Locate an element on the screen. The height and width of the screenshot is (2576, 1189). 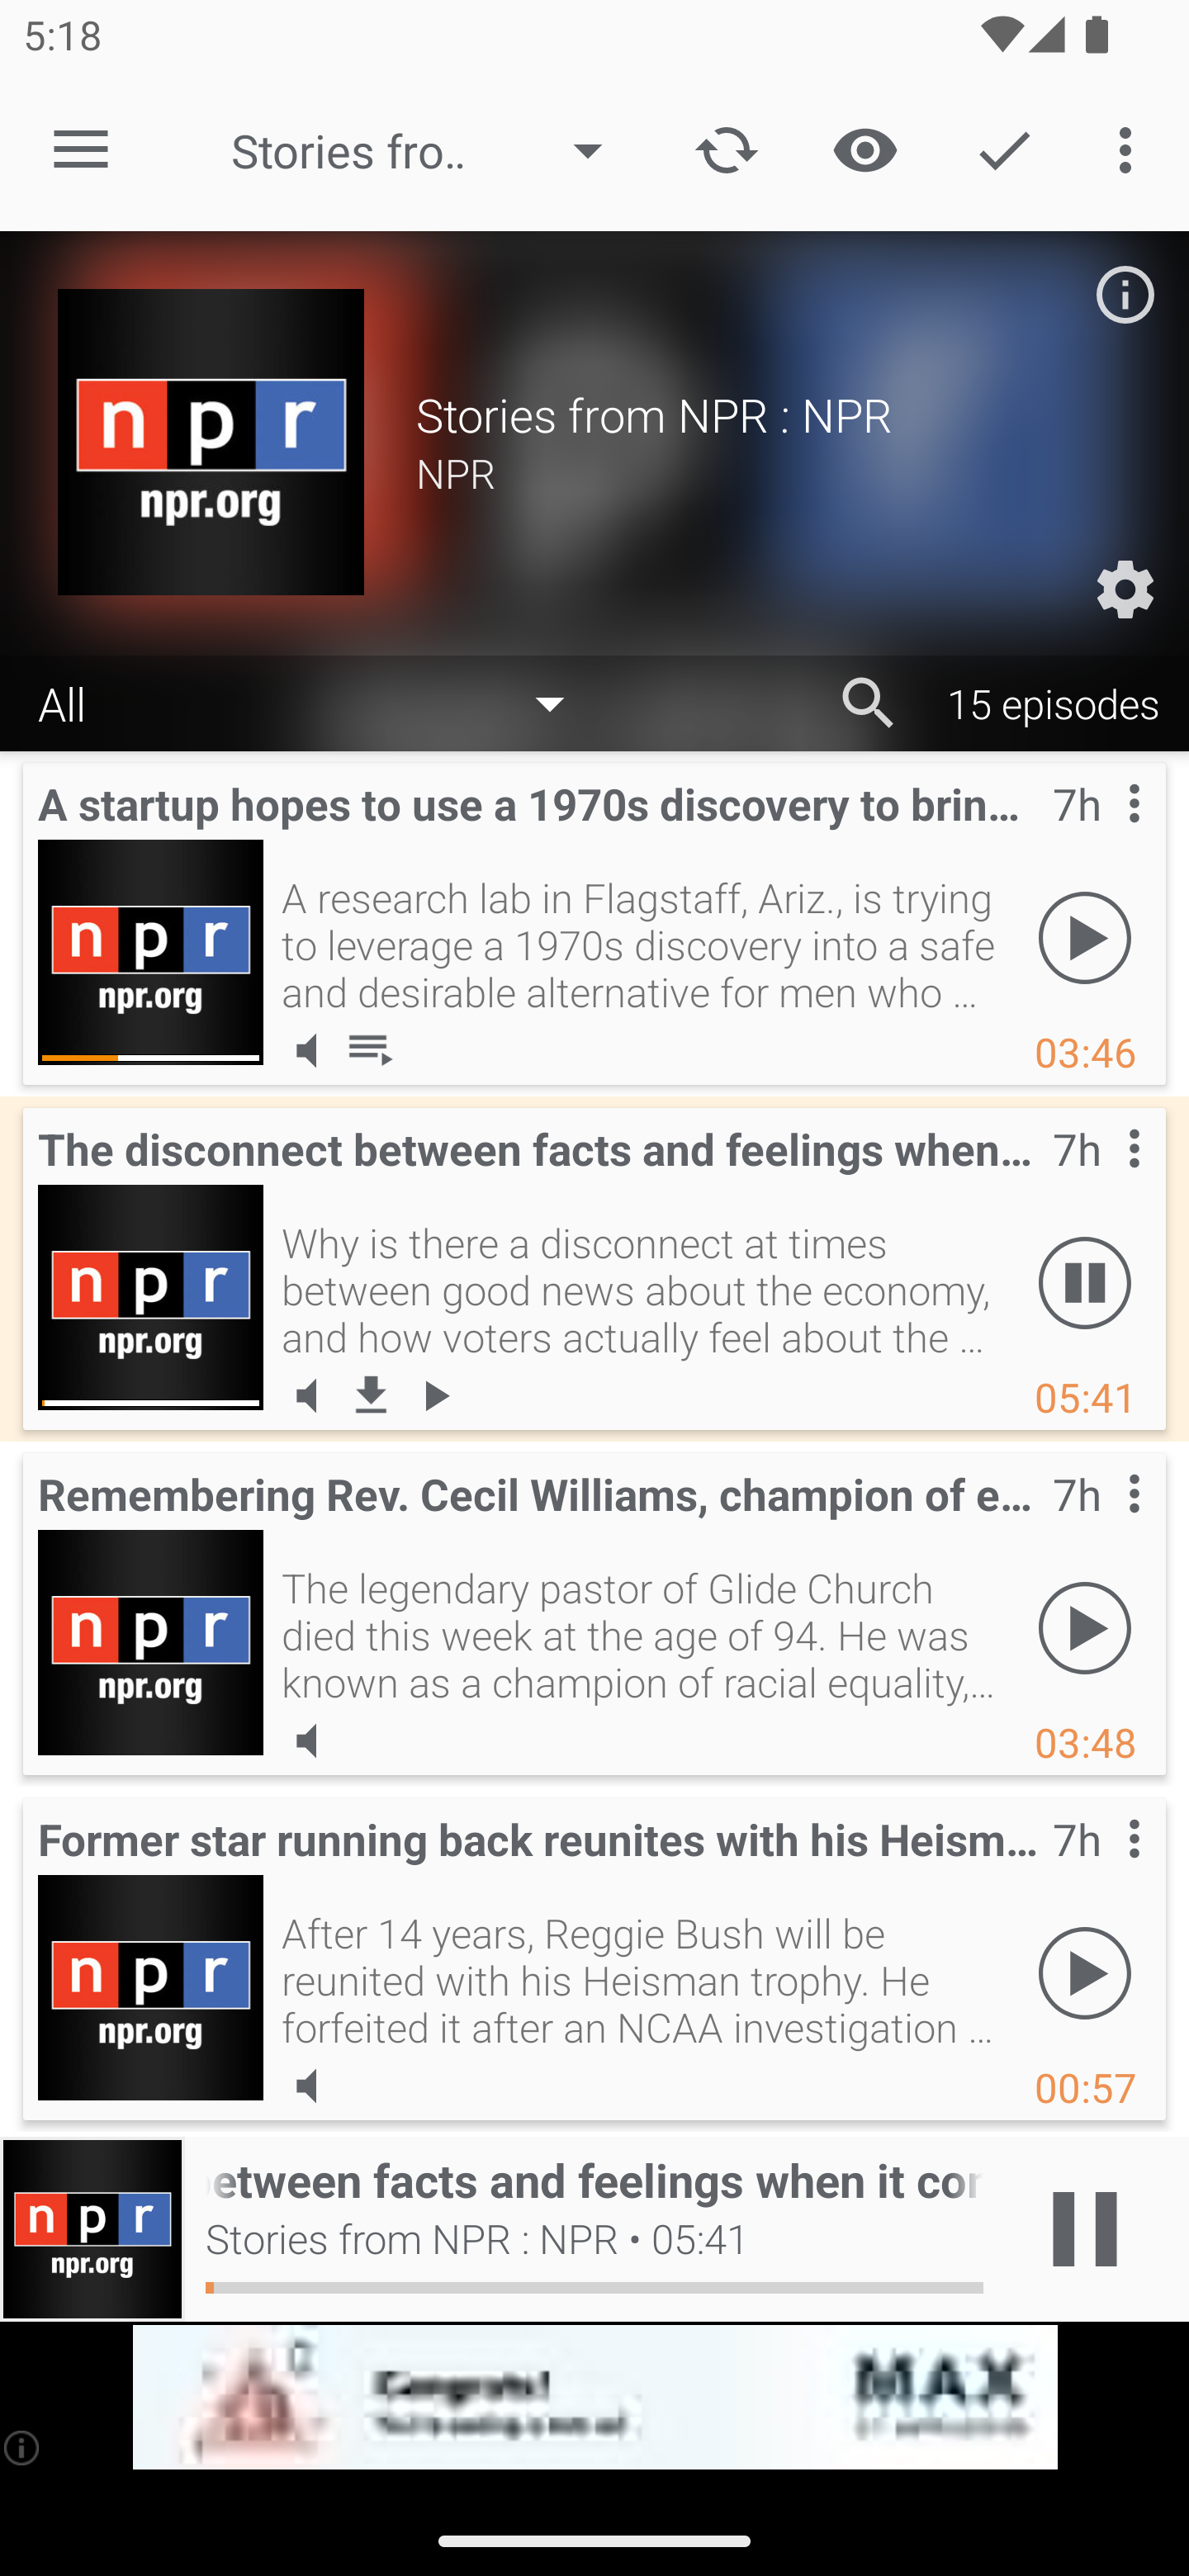
All is located at coordinates (317, 704).